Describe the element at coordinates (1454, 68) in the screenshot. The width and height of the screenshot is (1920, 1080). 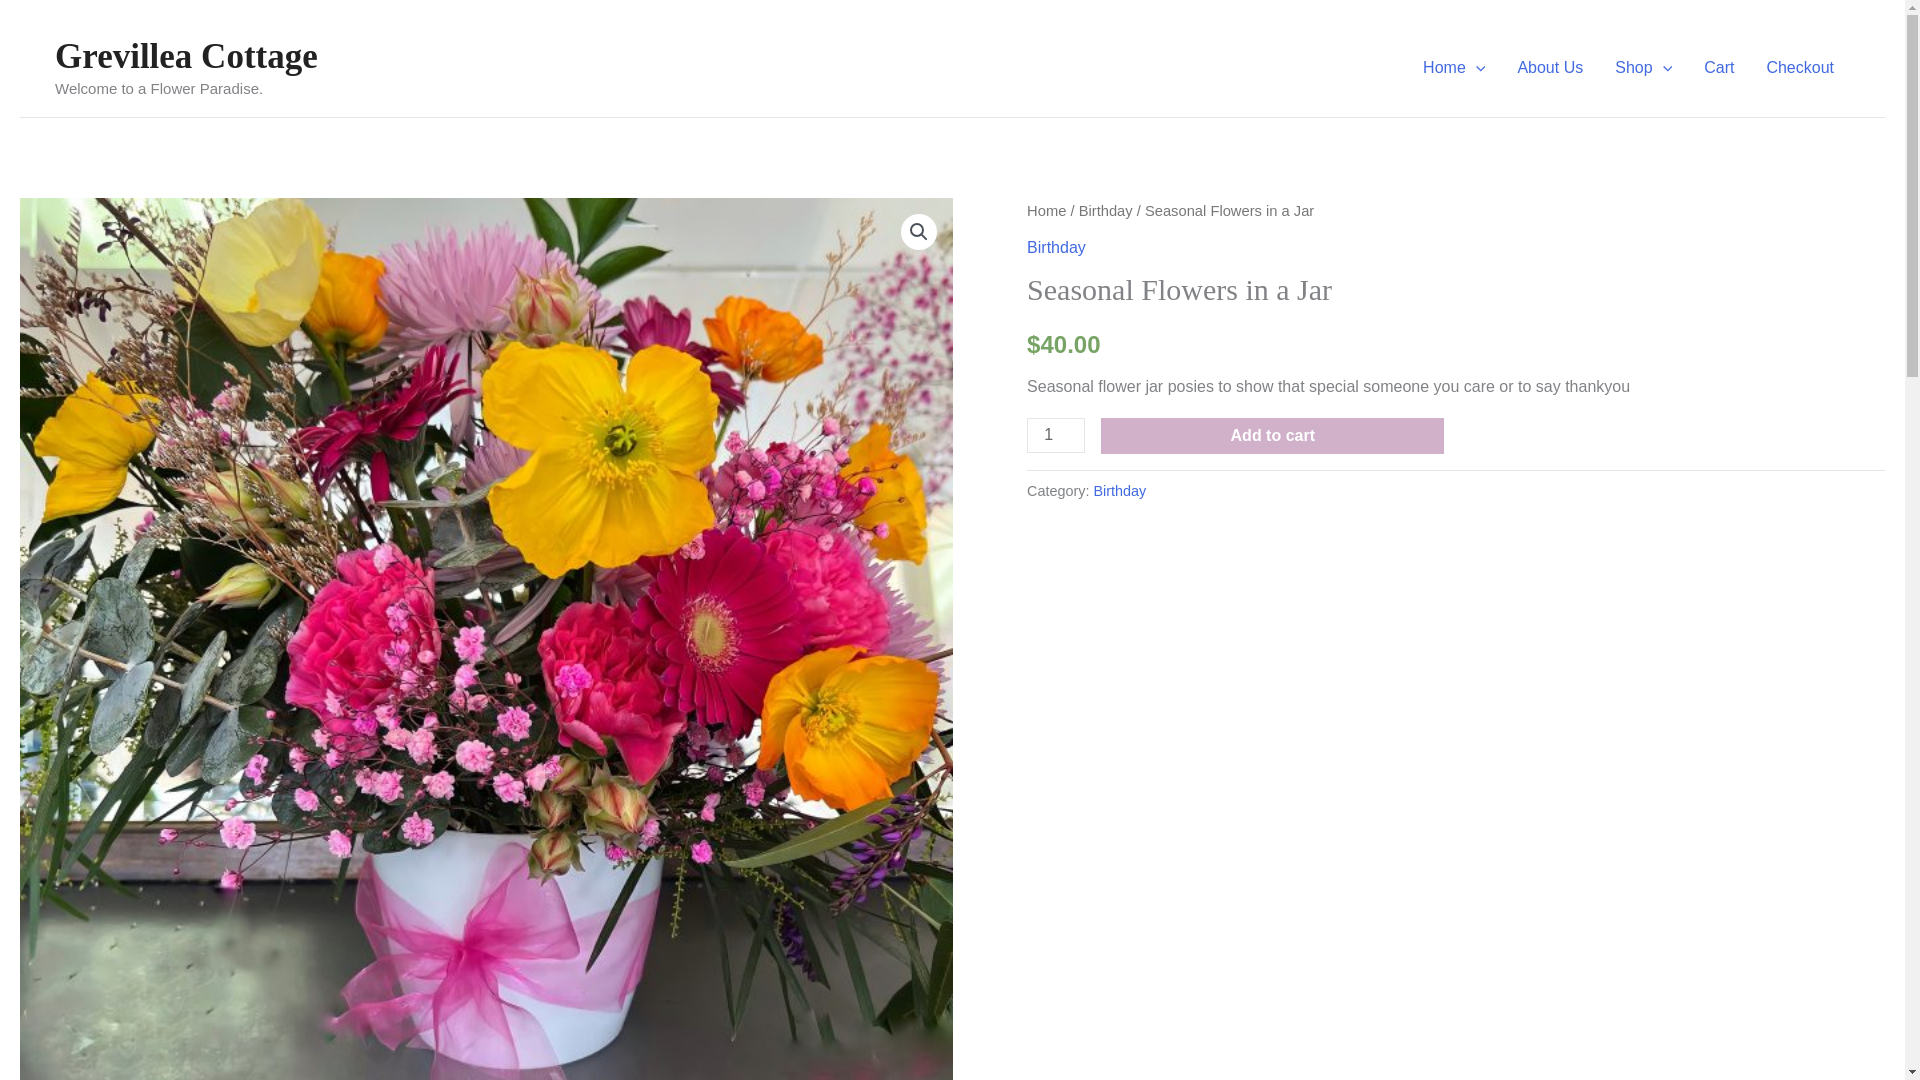
I see `Home` at that location.